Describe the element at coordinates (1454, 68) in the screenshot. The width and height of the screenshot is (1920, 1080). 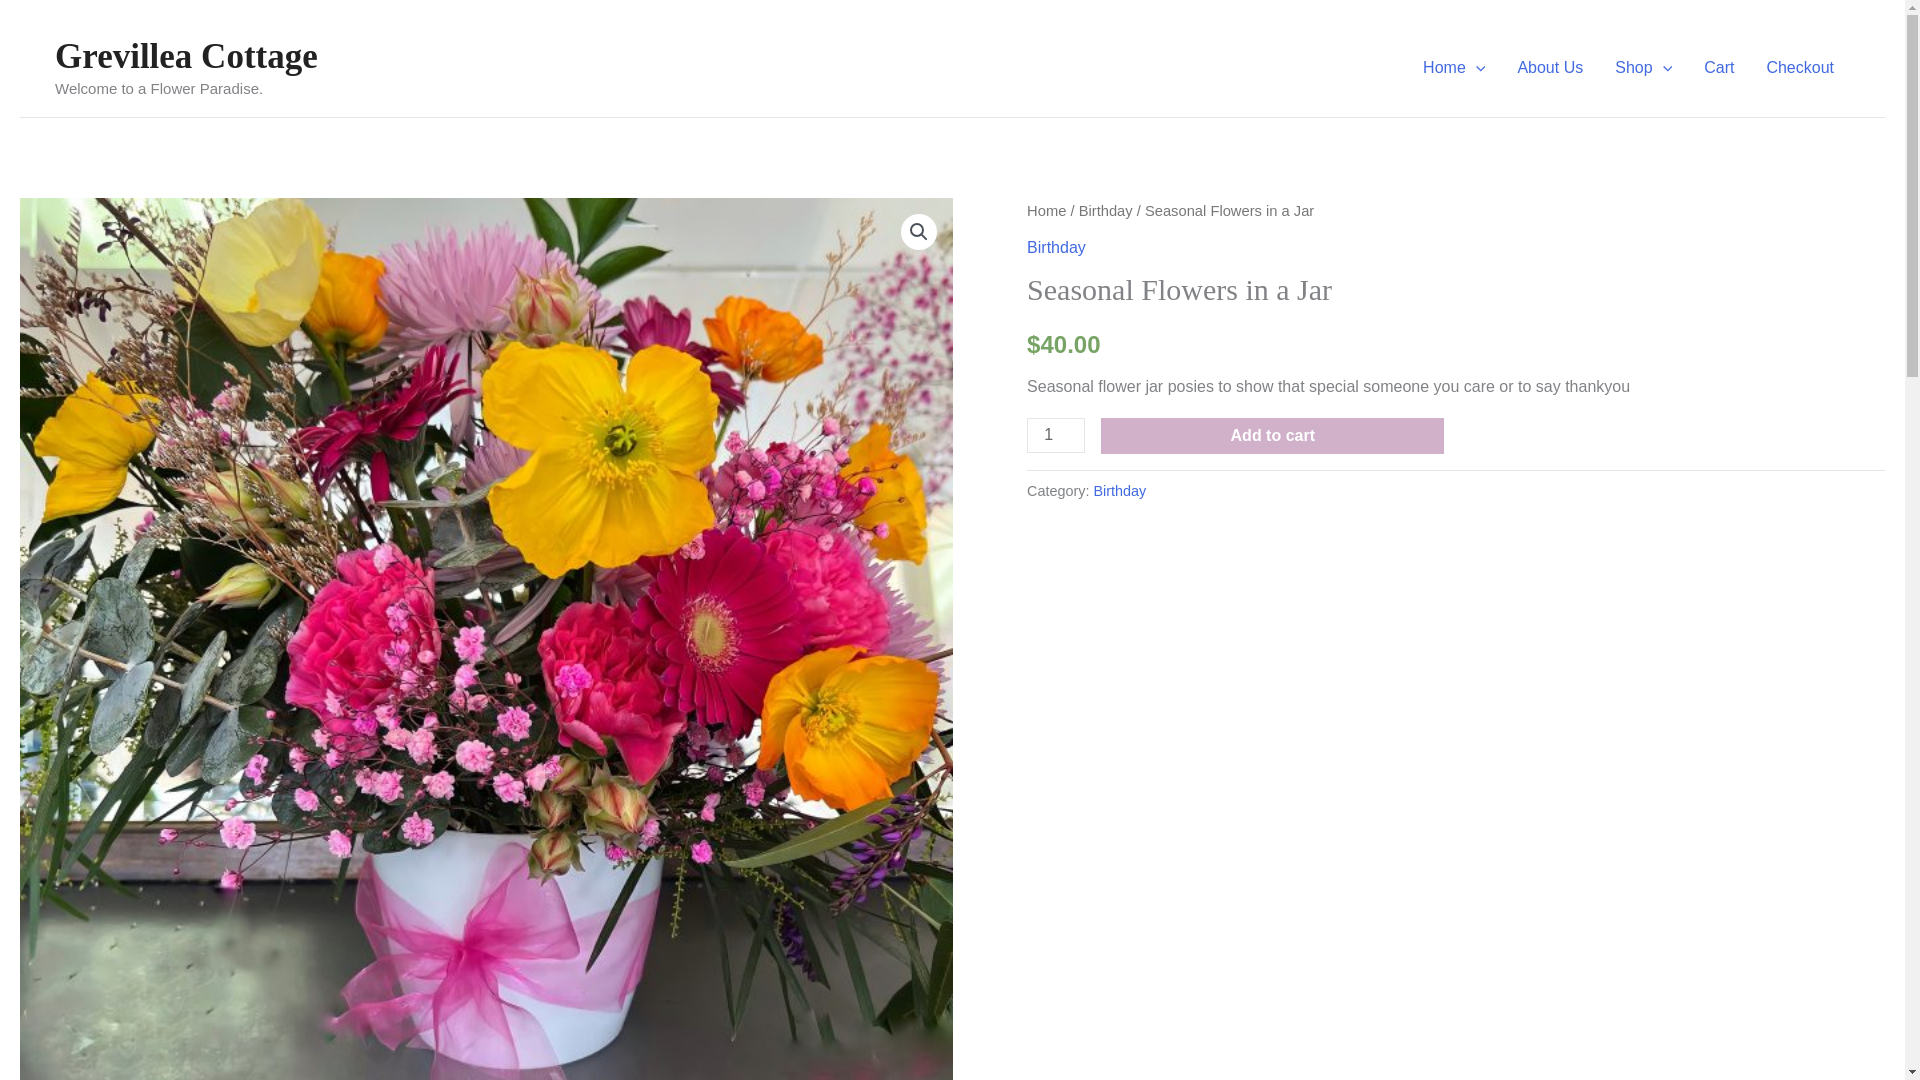
I see `Home` at that location.